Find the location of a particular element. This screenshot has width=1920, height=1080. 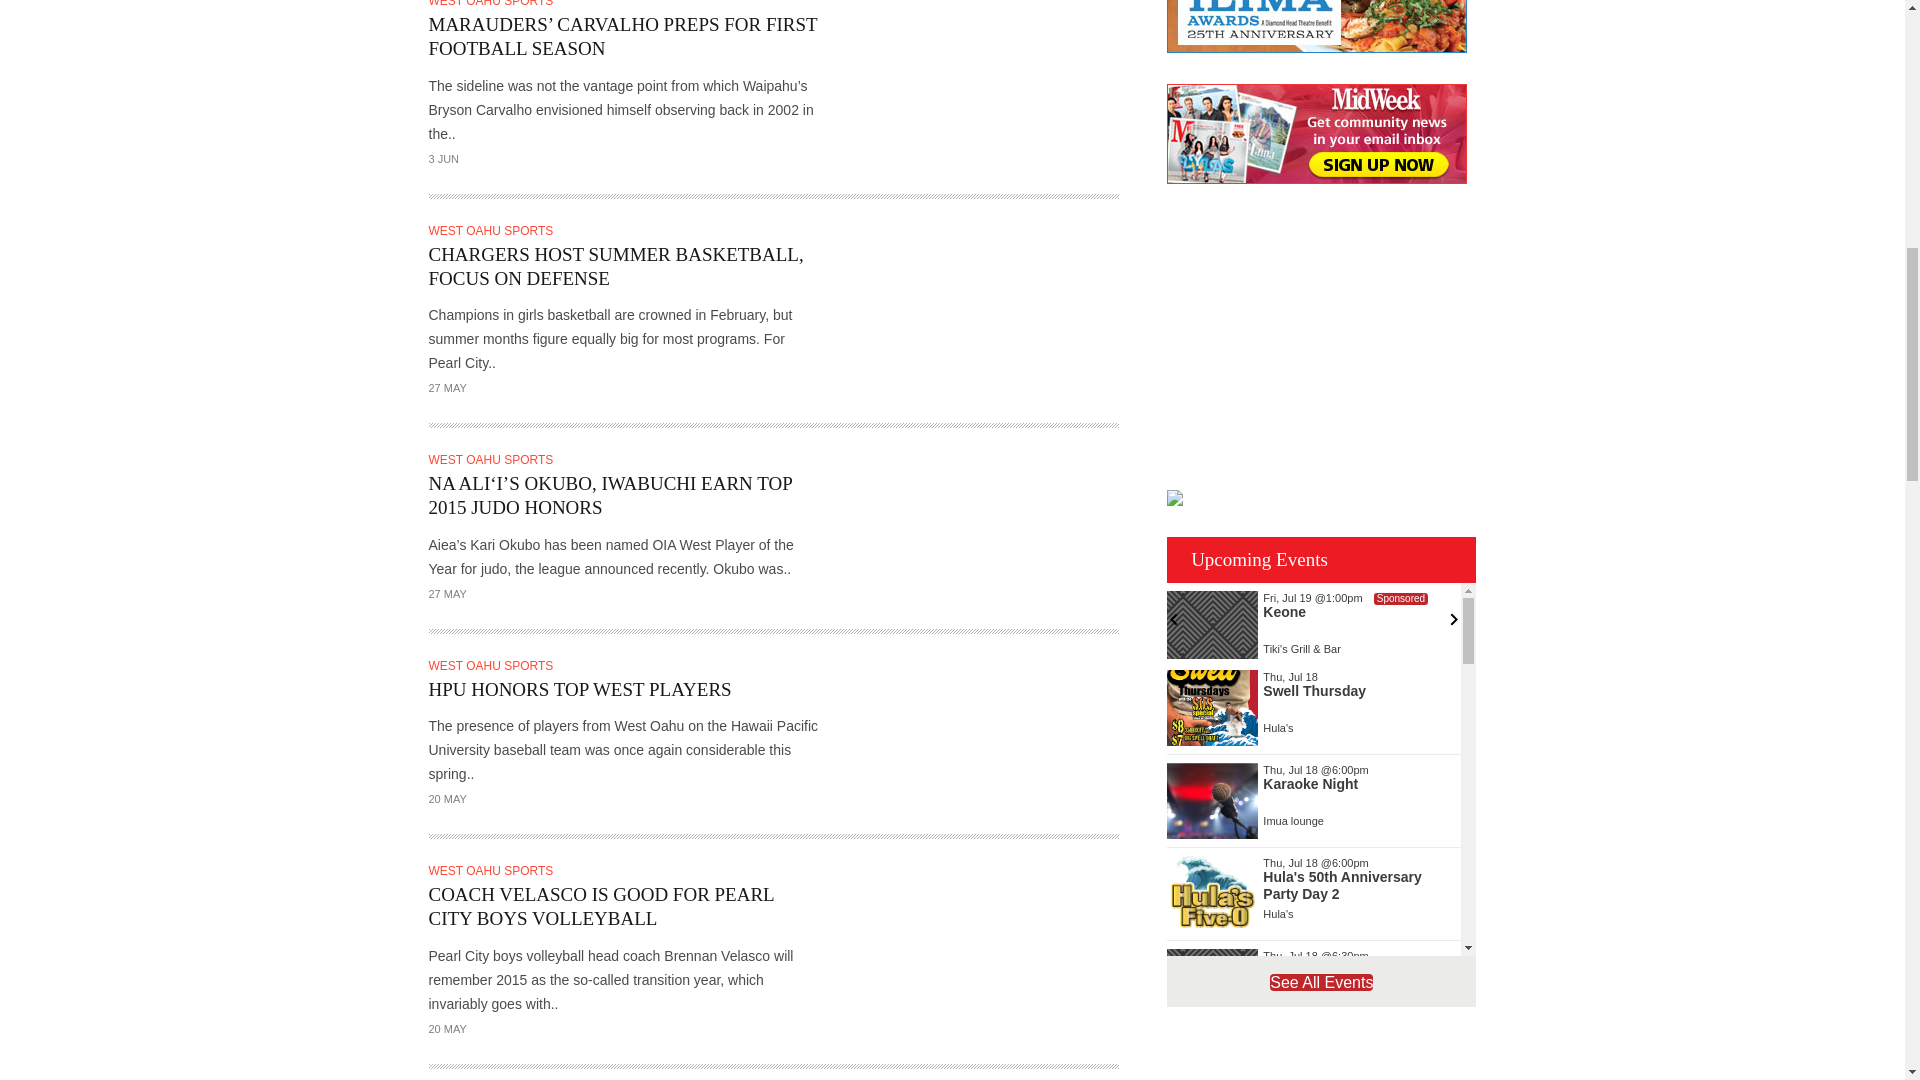

View all posts in West Oahu Sports is located at coordinates (493, 230).